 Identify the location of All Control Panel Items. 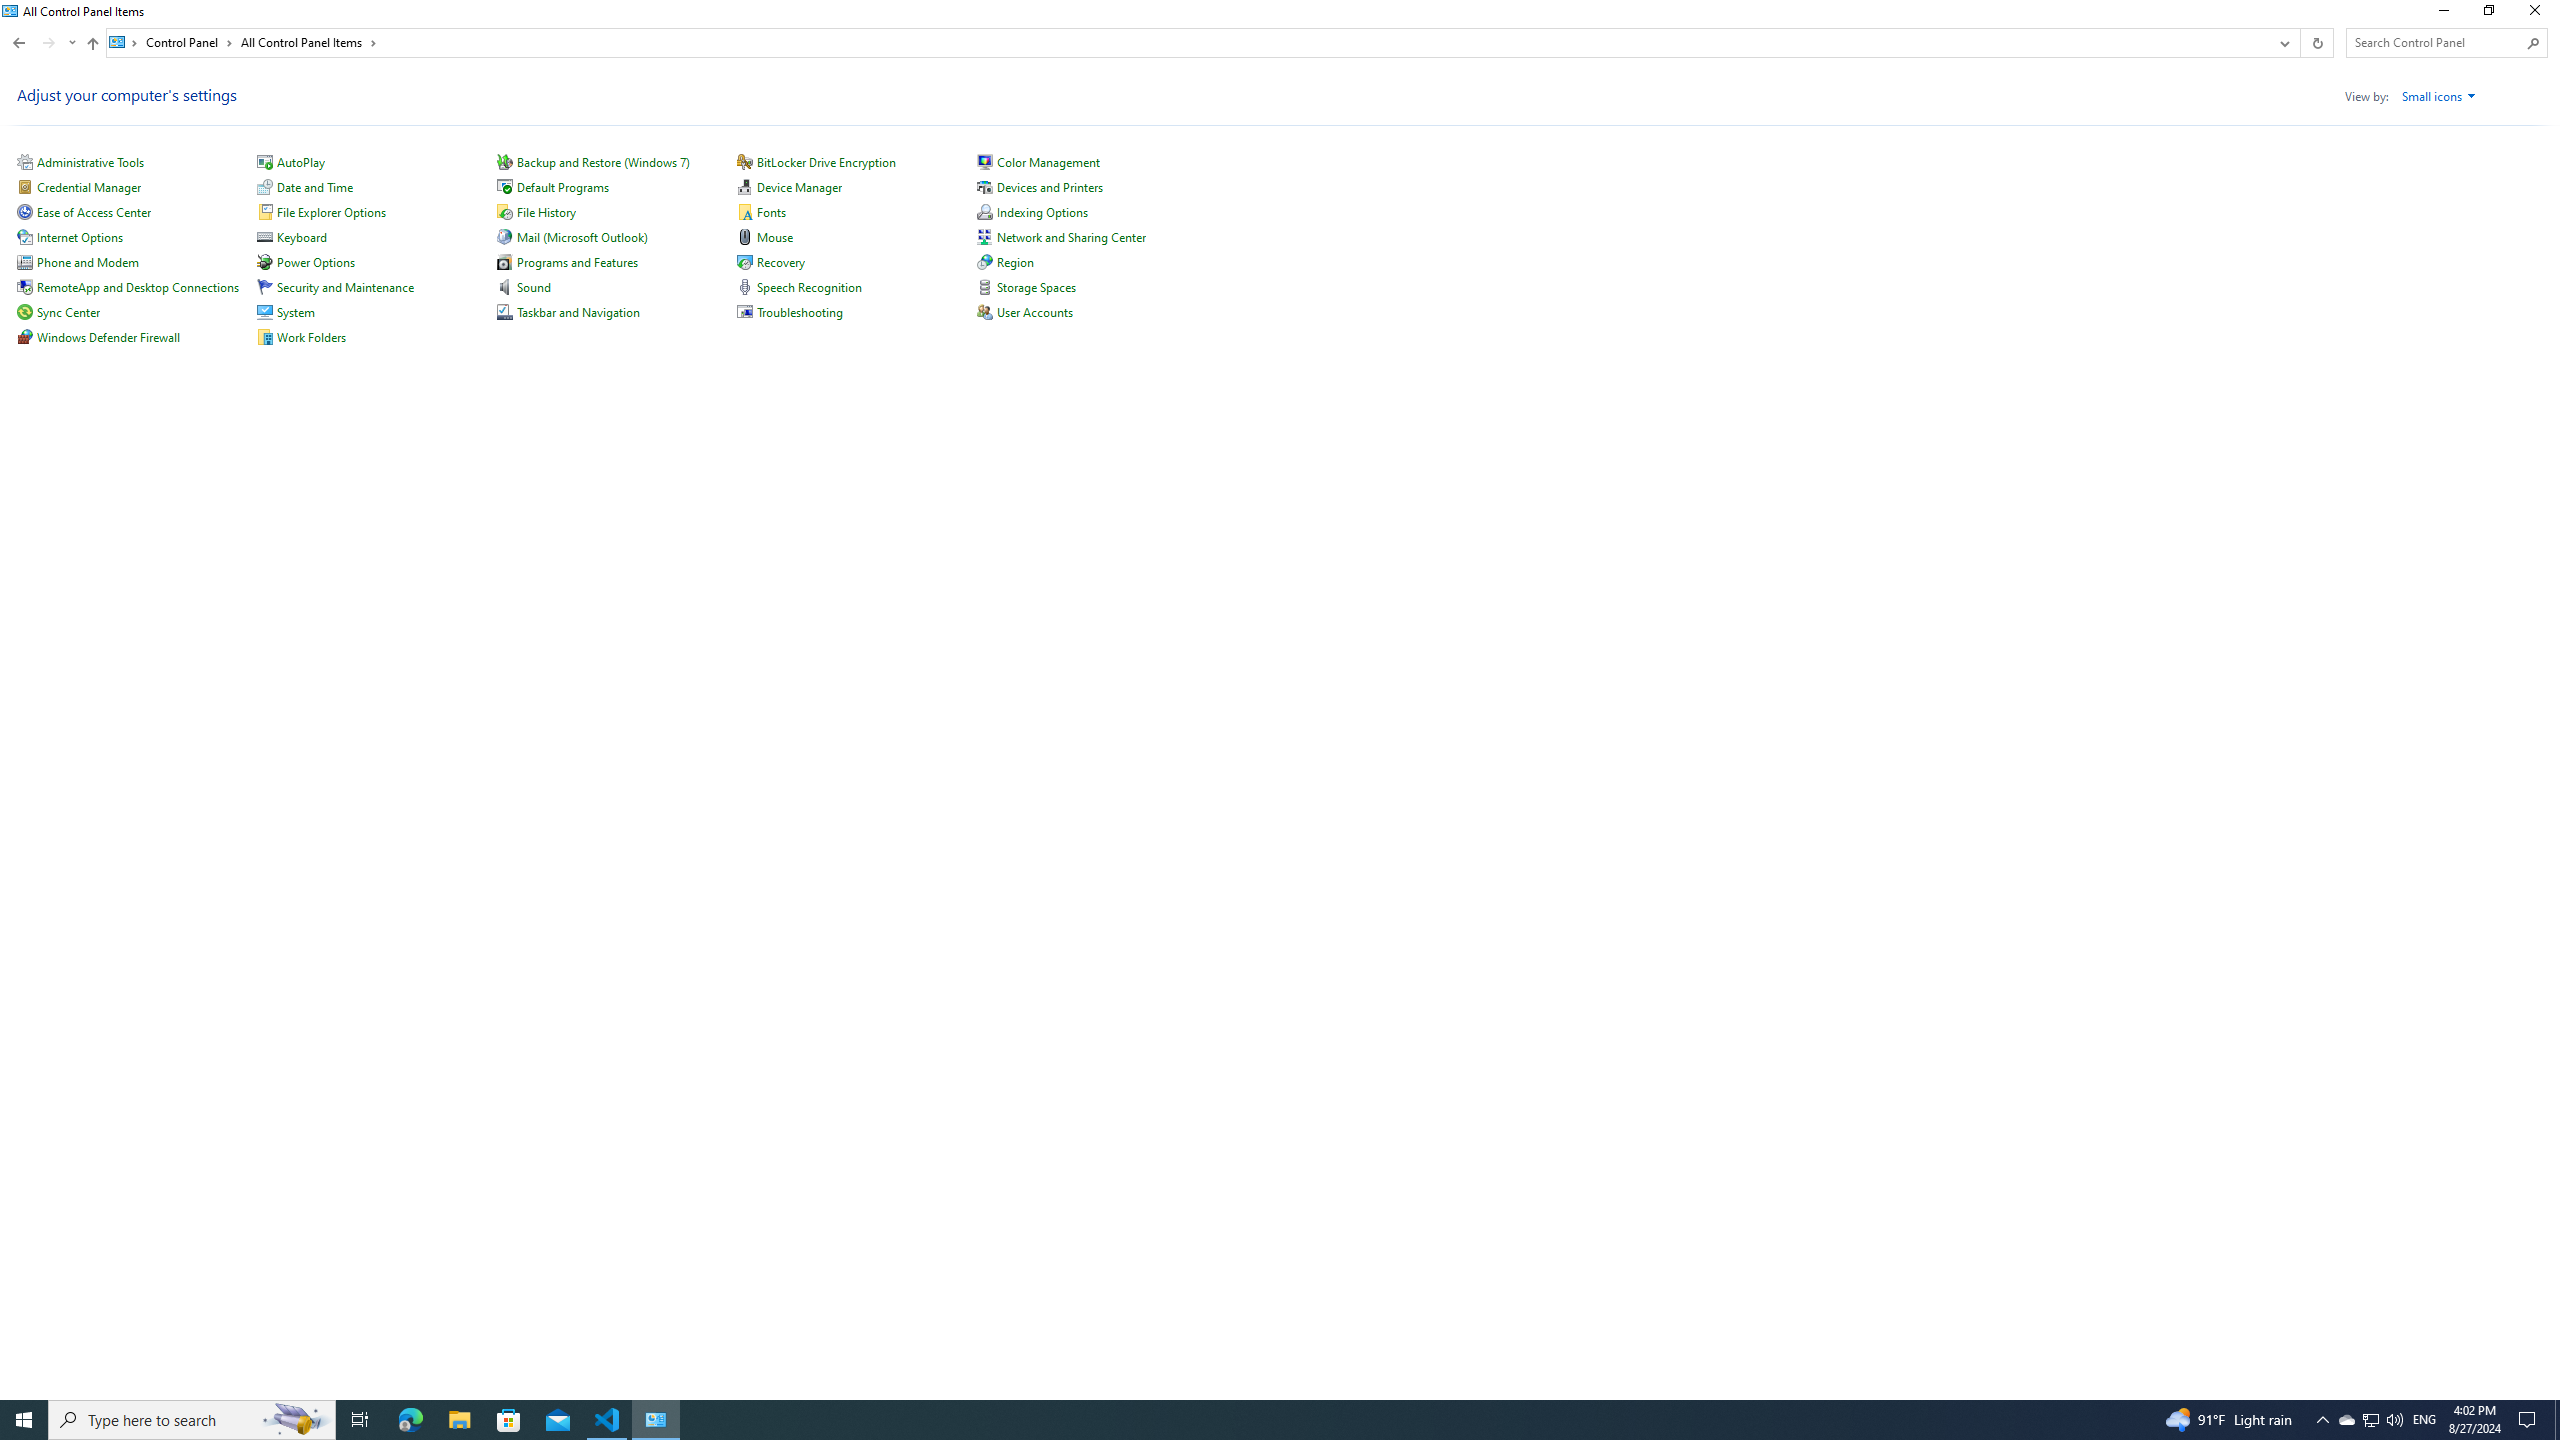
(310, 42).